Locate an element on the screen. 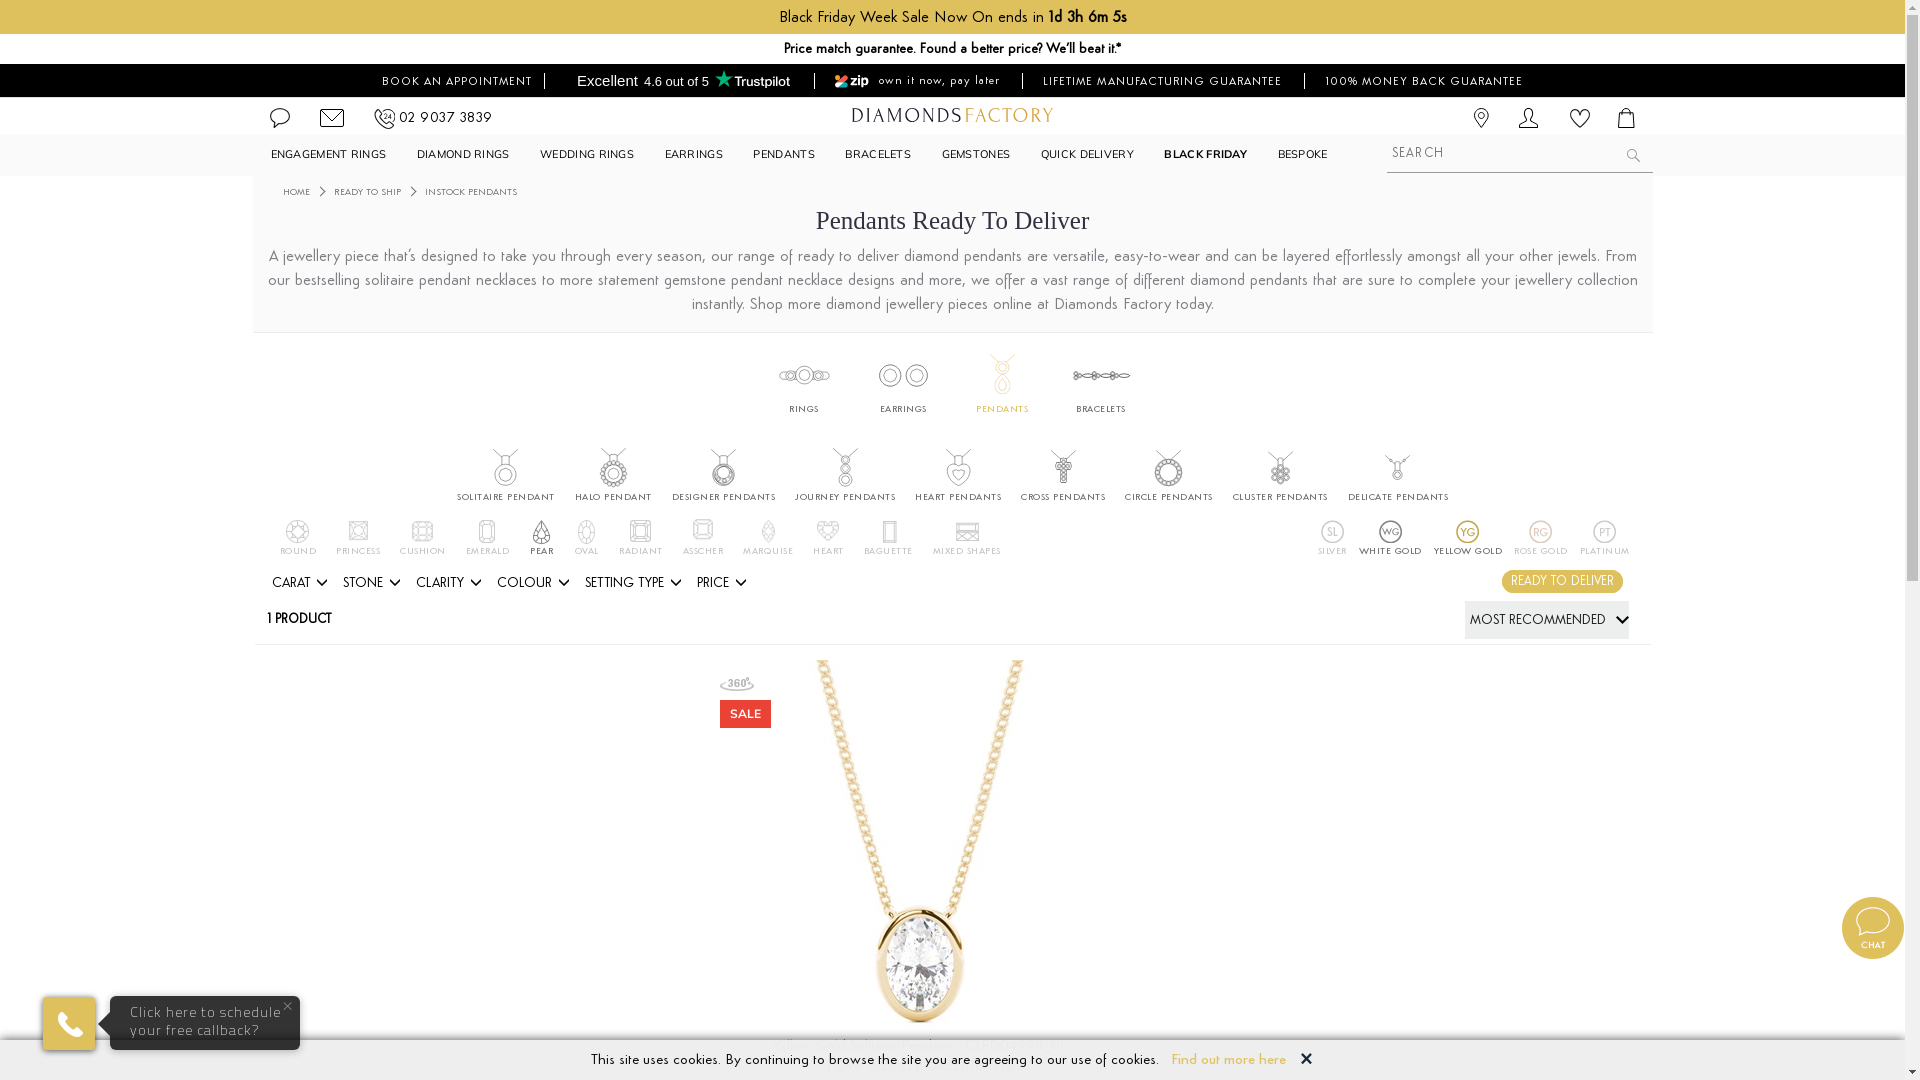 This screenshot has height=1080, width=1920. RADIANT is located at coordinates (641, 551).